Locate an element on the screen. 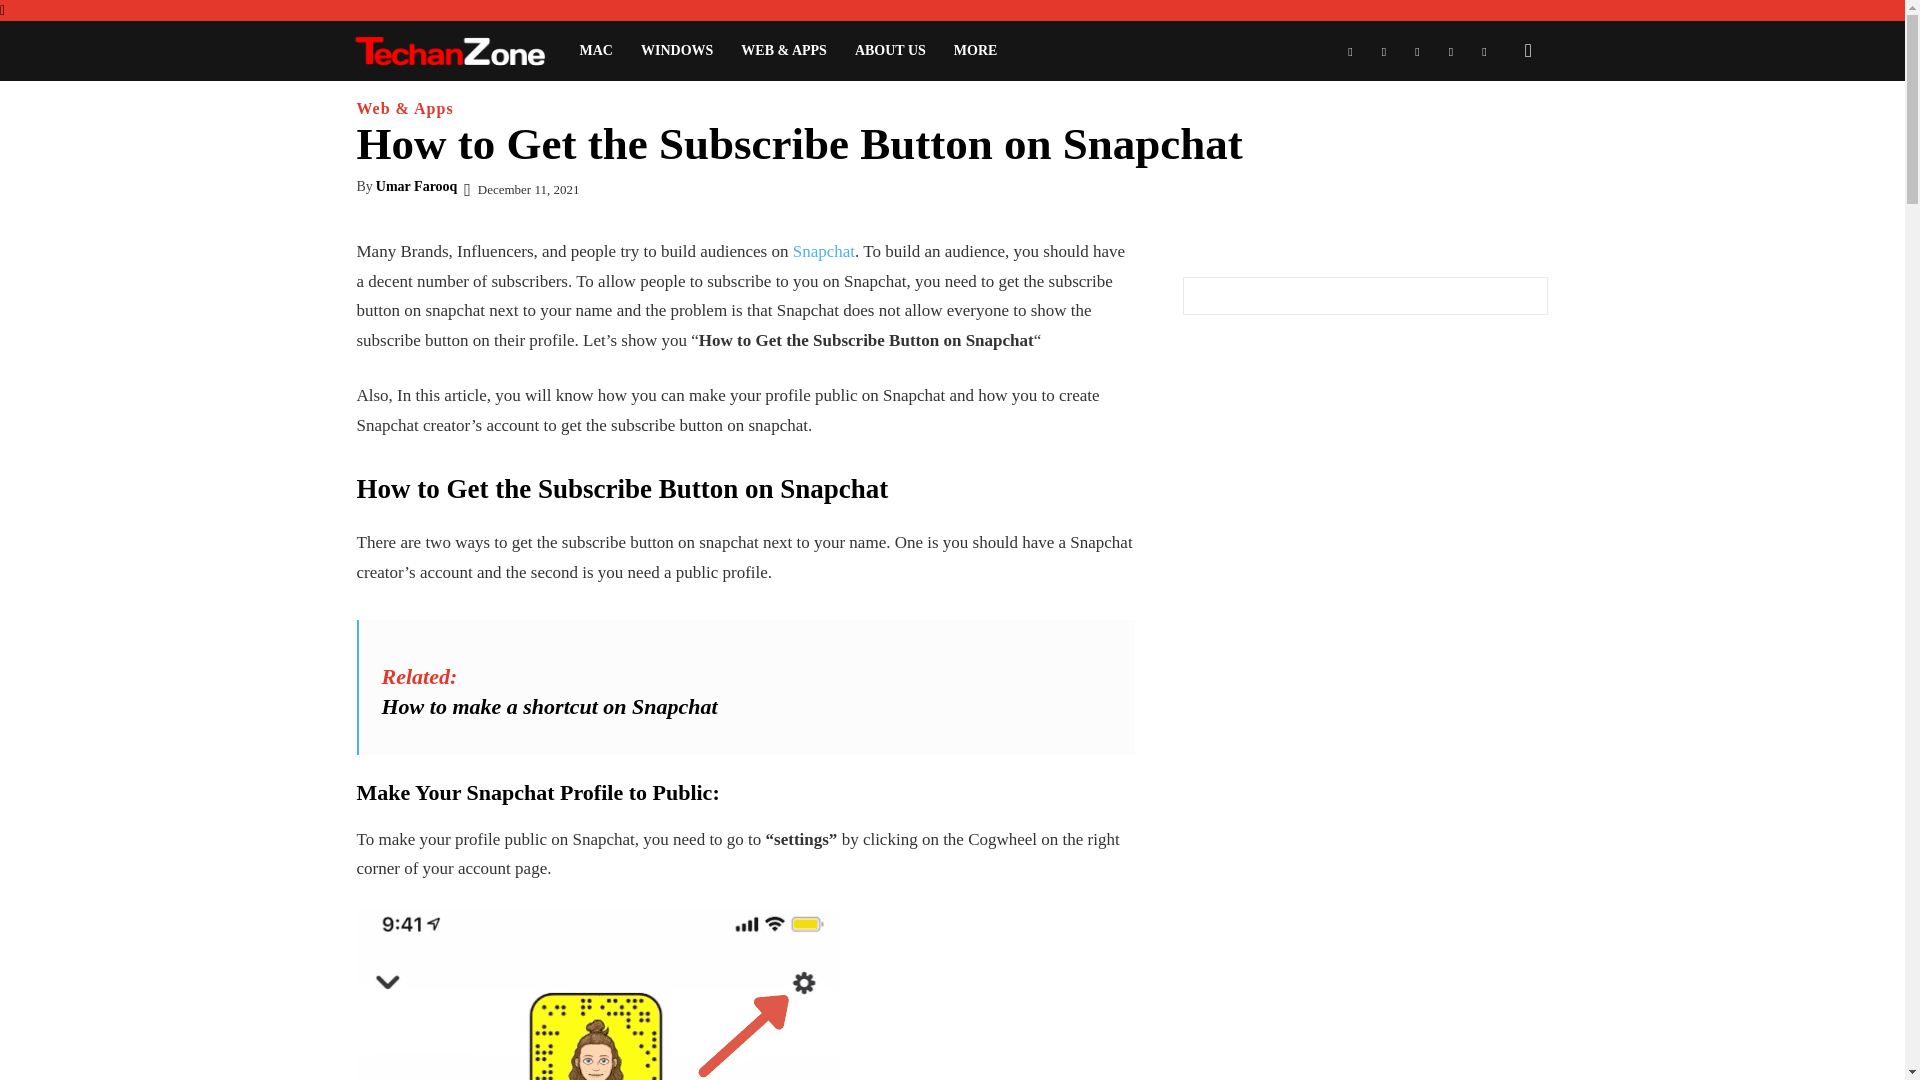 This screenshot has width=1920, height=1080. WINDOWS is located at coordinates (677, 50).